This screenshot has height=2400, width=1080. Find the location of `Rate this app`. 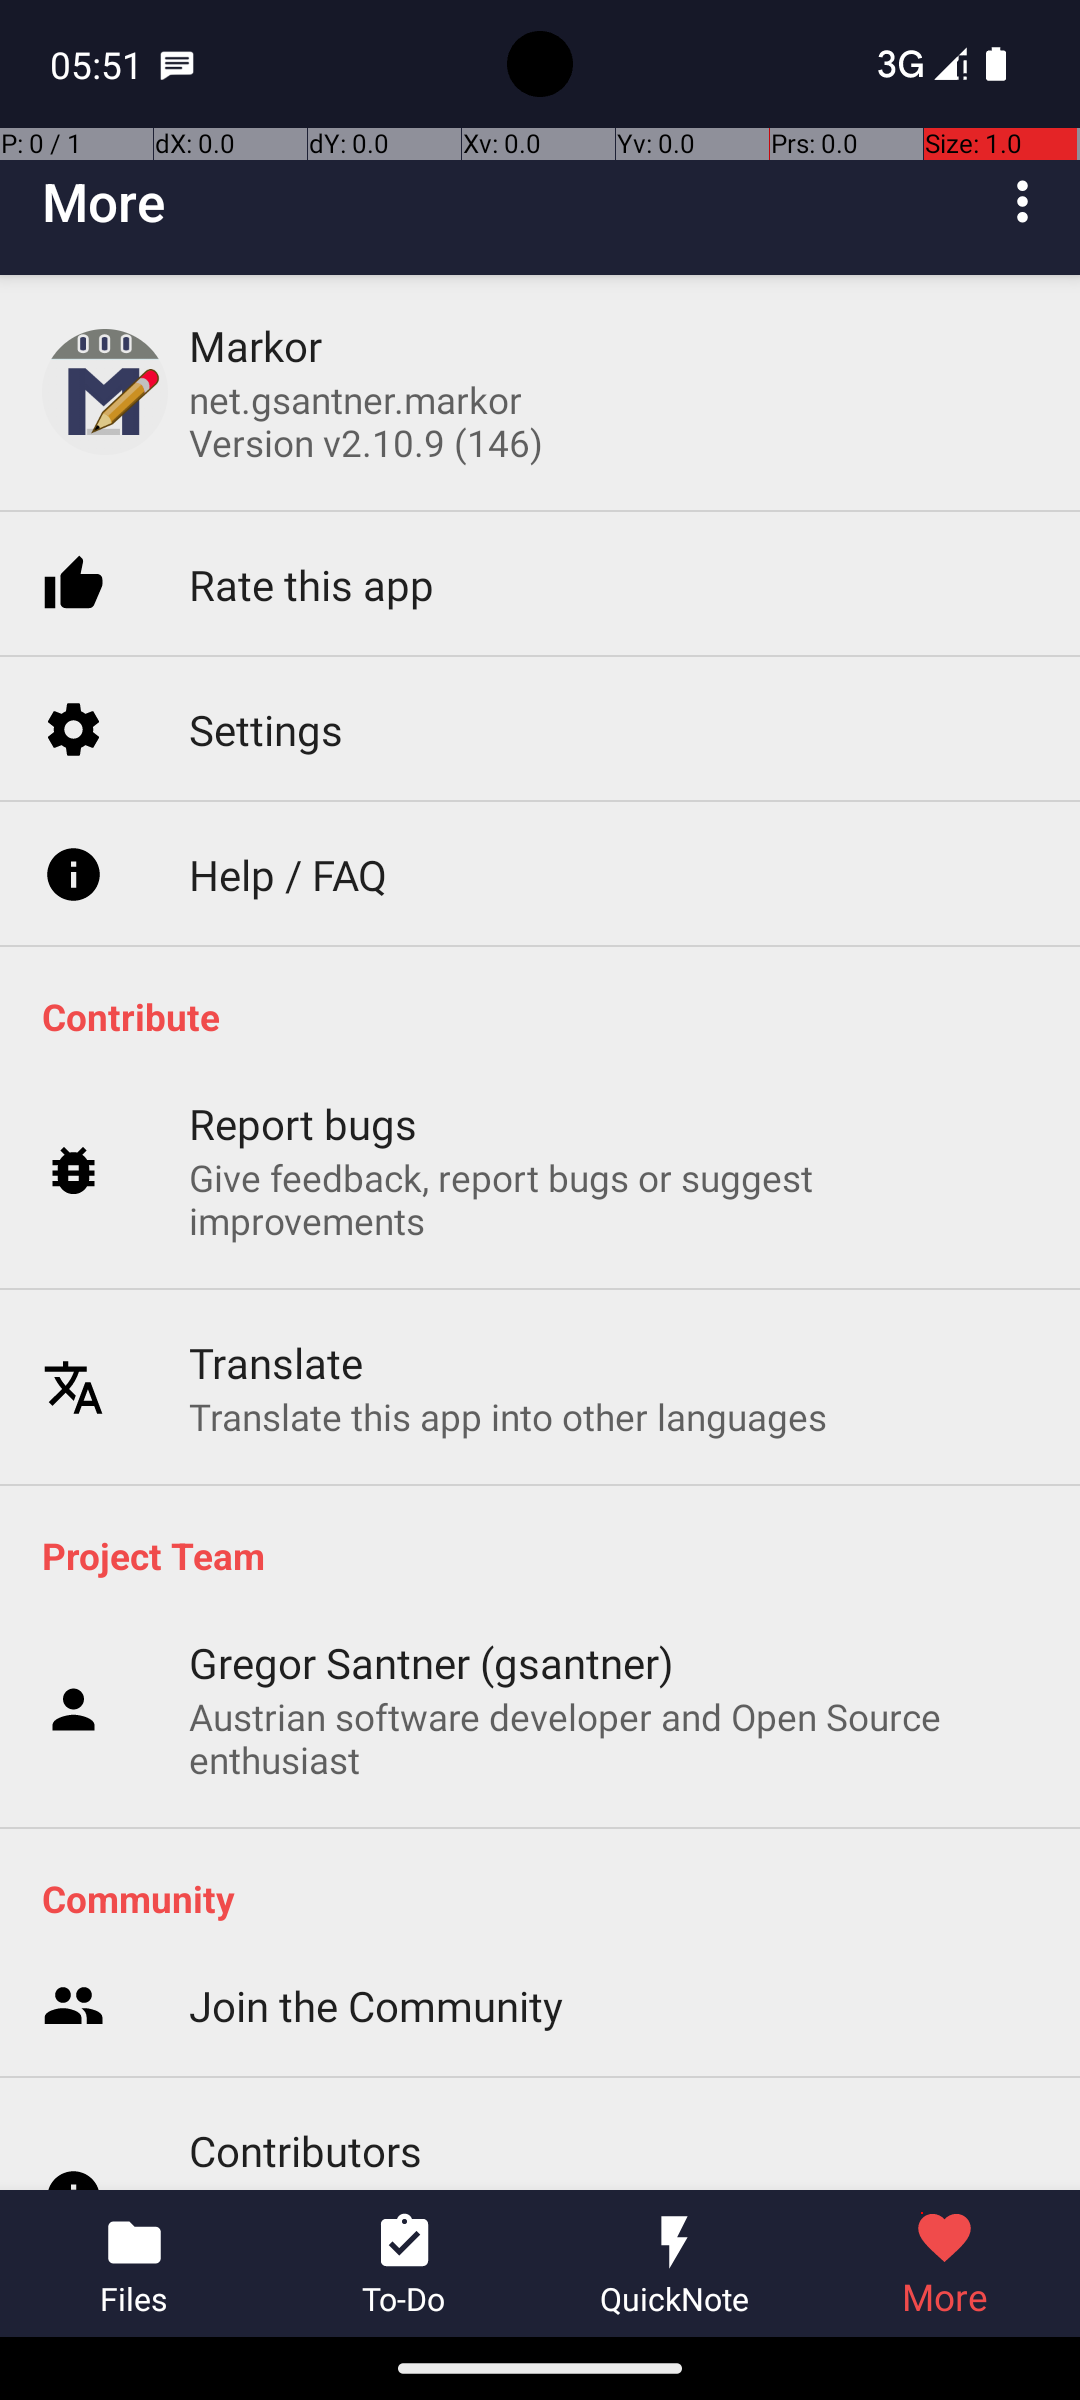

Rate this app is located at coordinates (312, 584).